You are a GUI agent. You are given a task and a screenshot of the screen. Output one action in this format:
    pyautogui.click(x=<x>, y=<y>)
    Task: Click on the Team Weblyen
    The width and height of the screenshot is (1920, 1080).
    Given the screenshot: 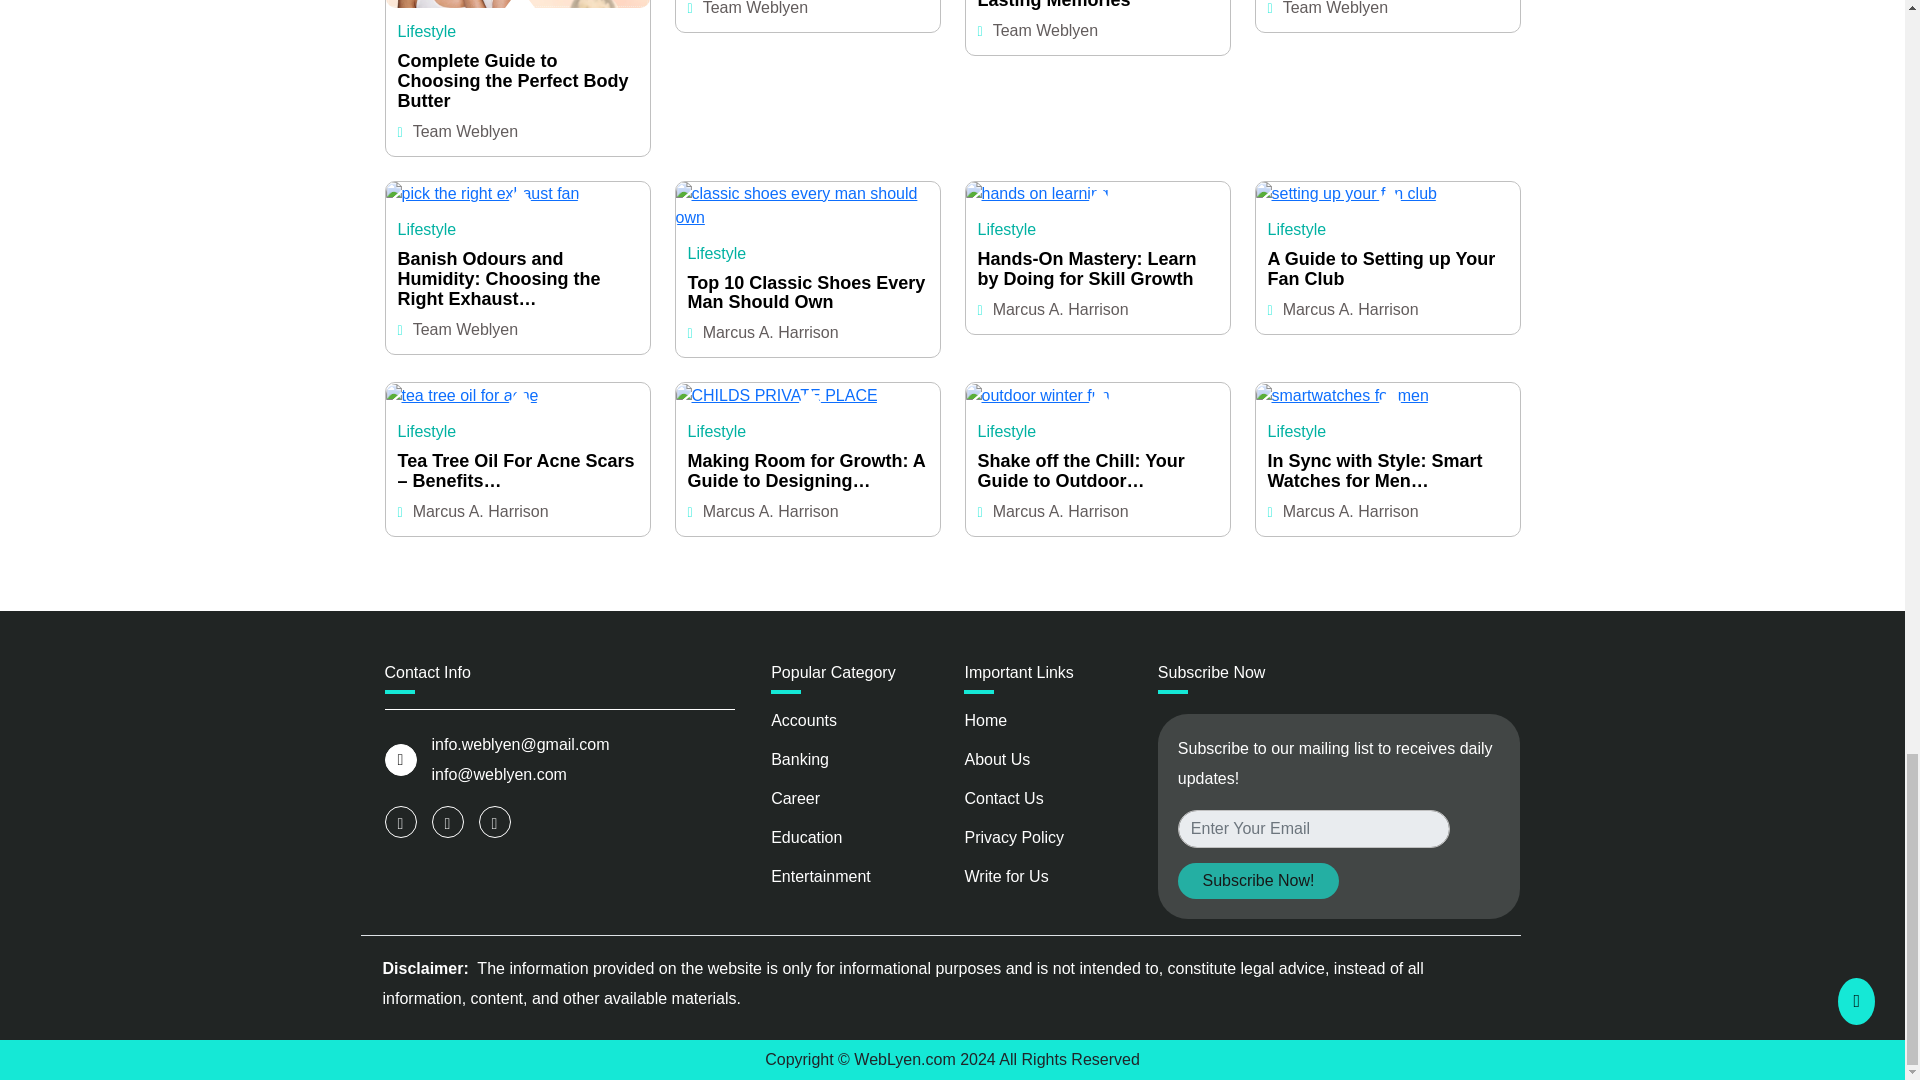 What is the action you would take?
    pyautogui.click(x=465, y=132)
    